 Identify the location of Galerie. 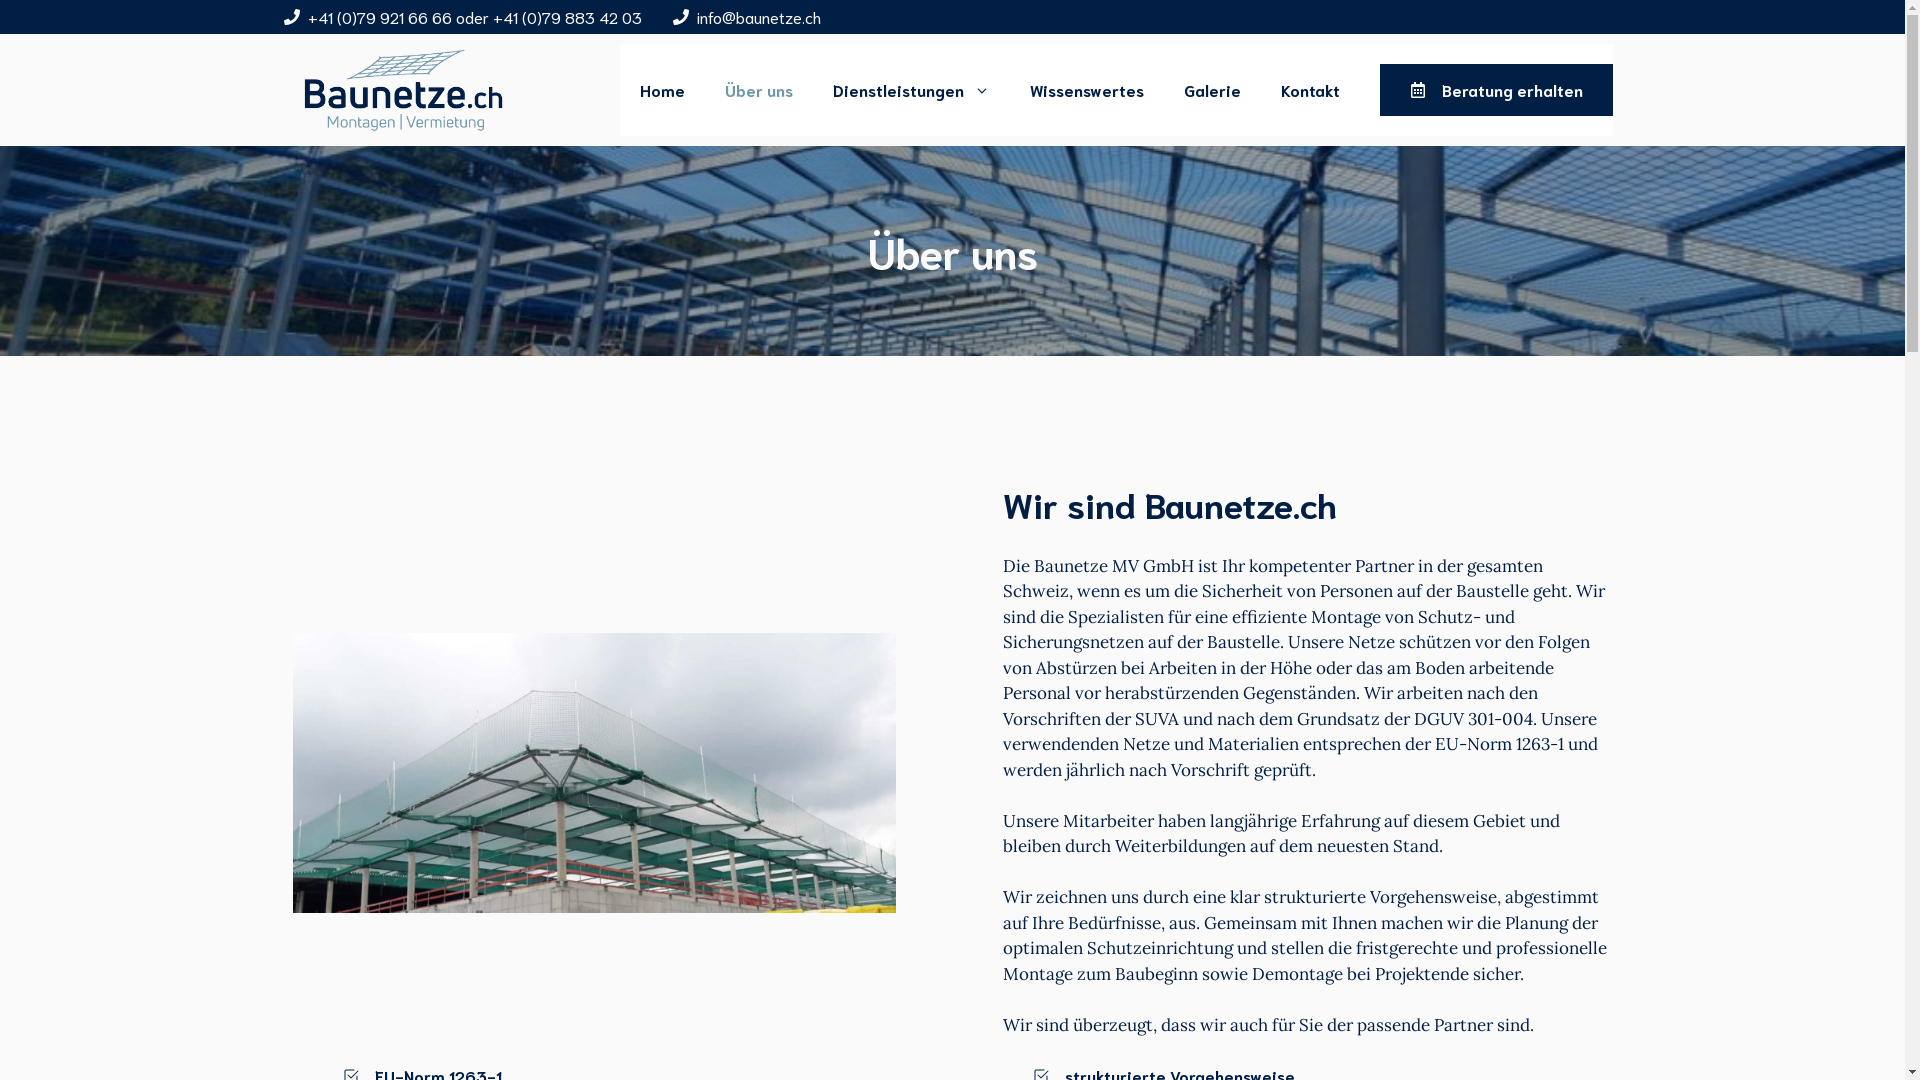
(1212, 90).